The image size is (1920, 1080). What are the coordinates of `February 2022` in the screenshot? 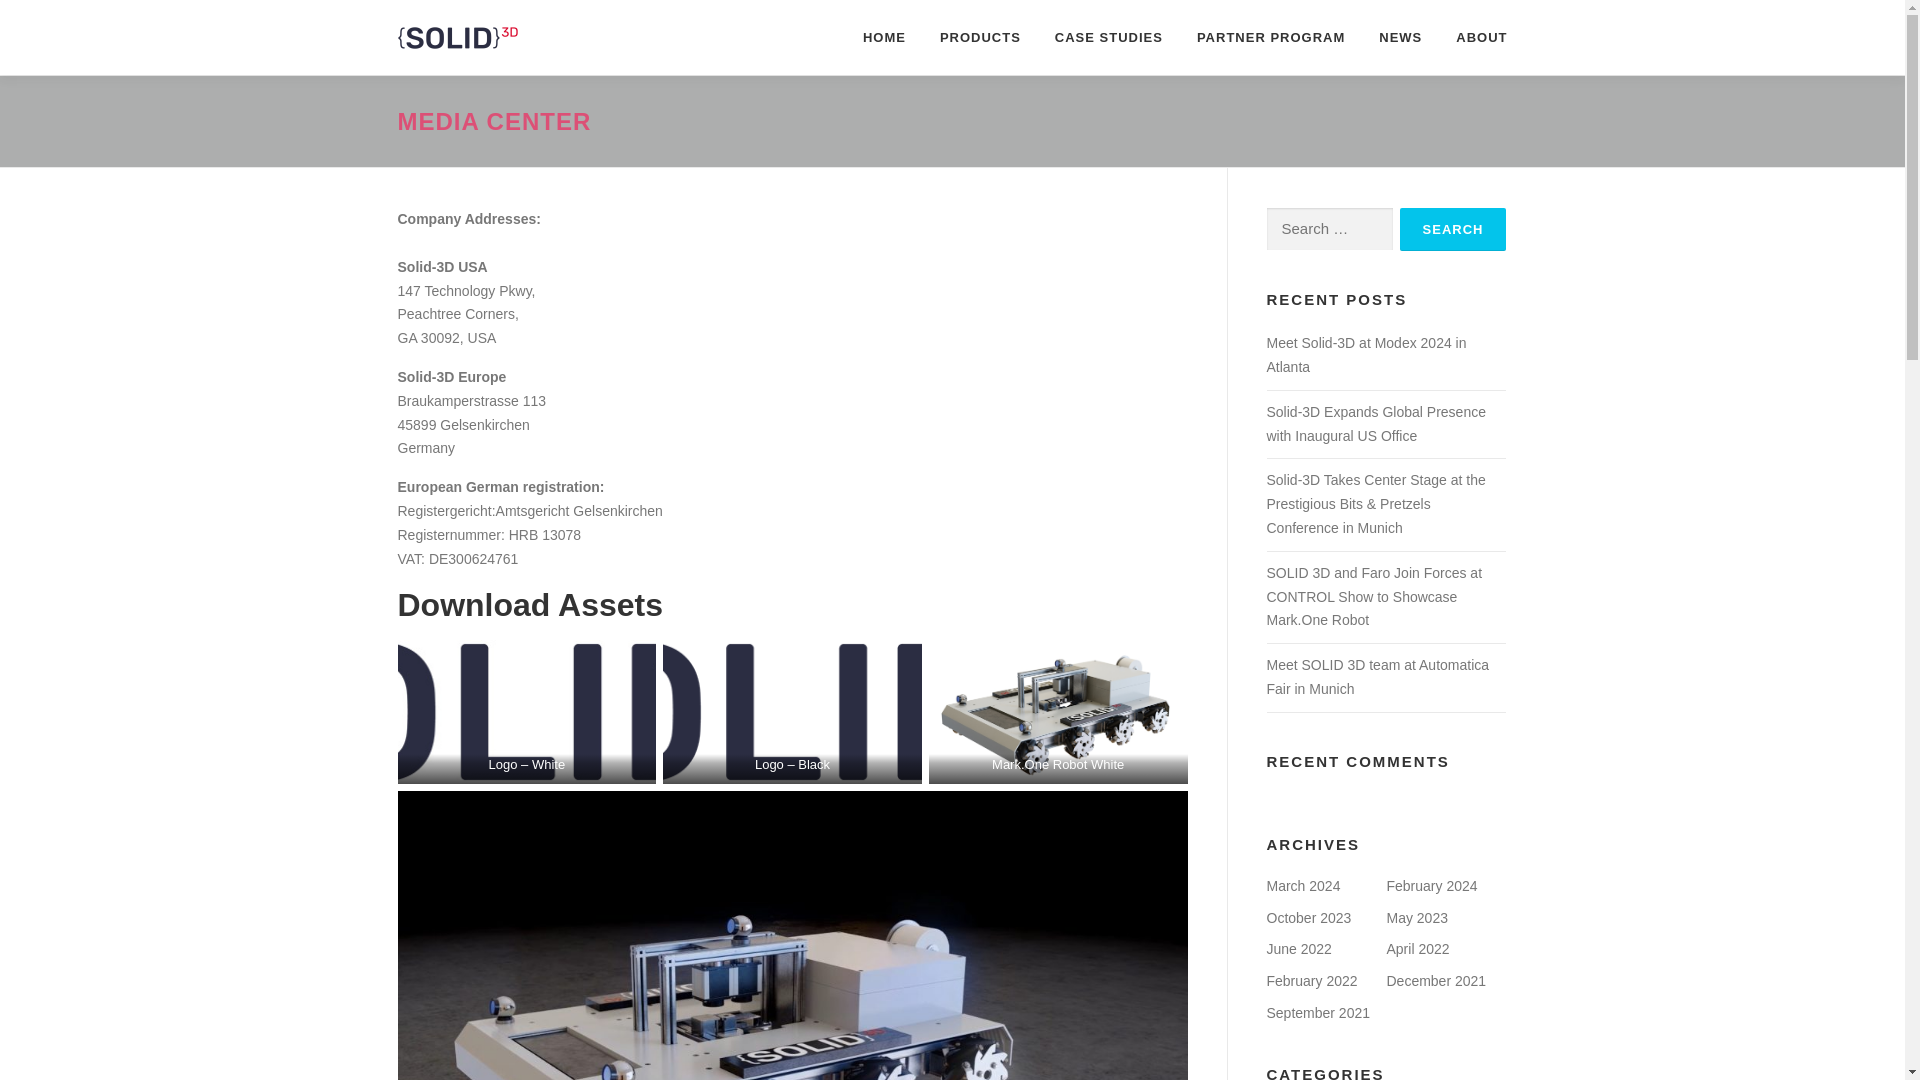 It's located at (1311, 981).